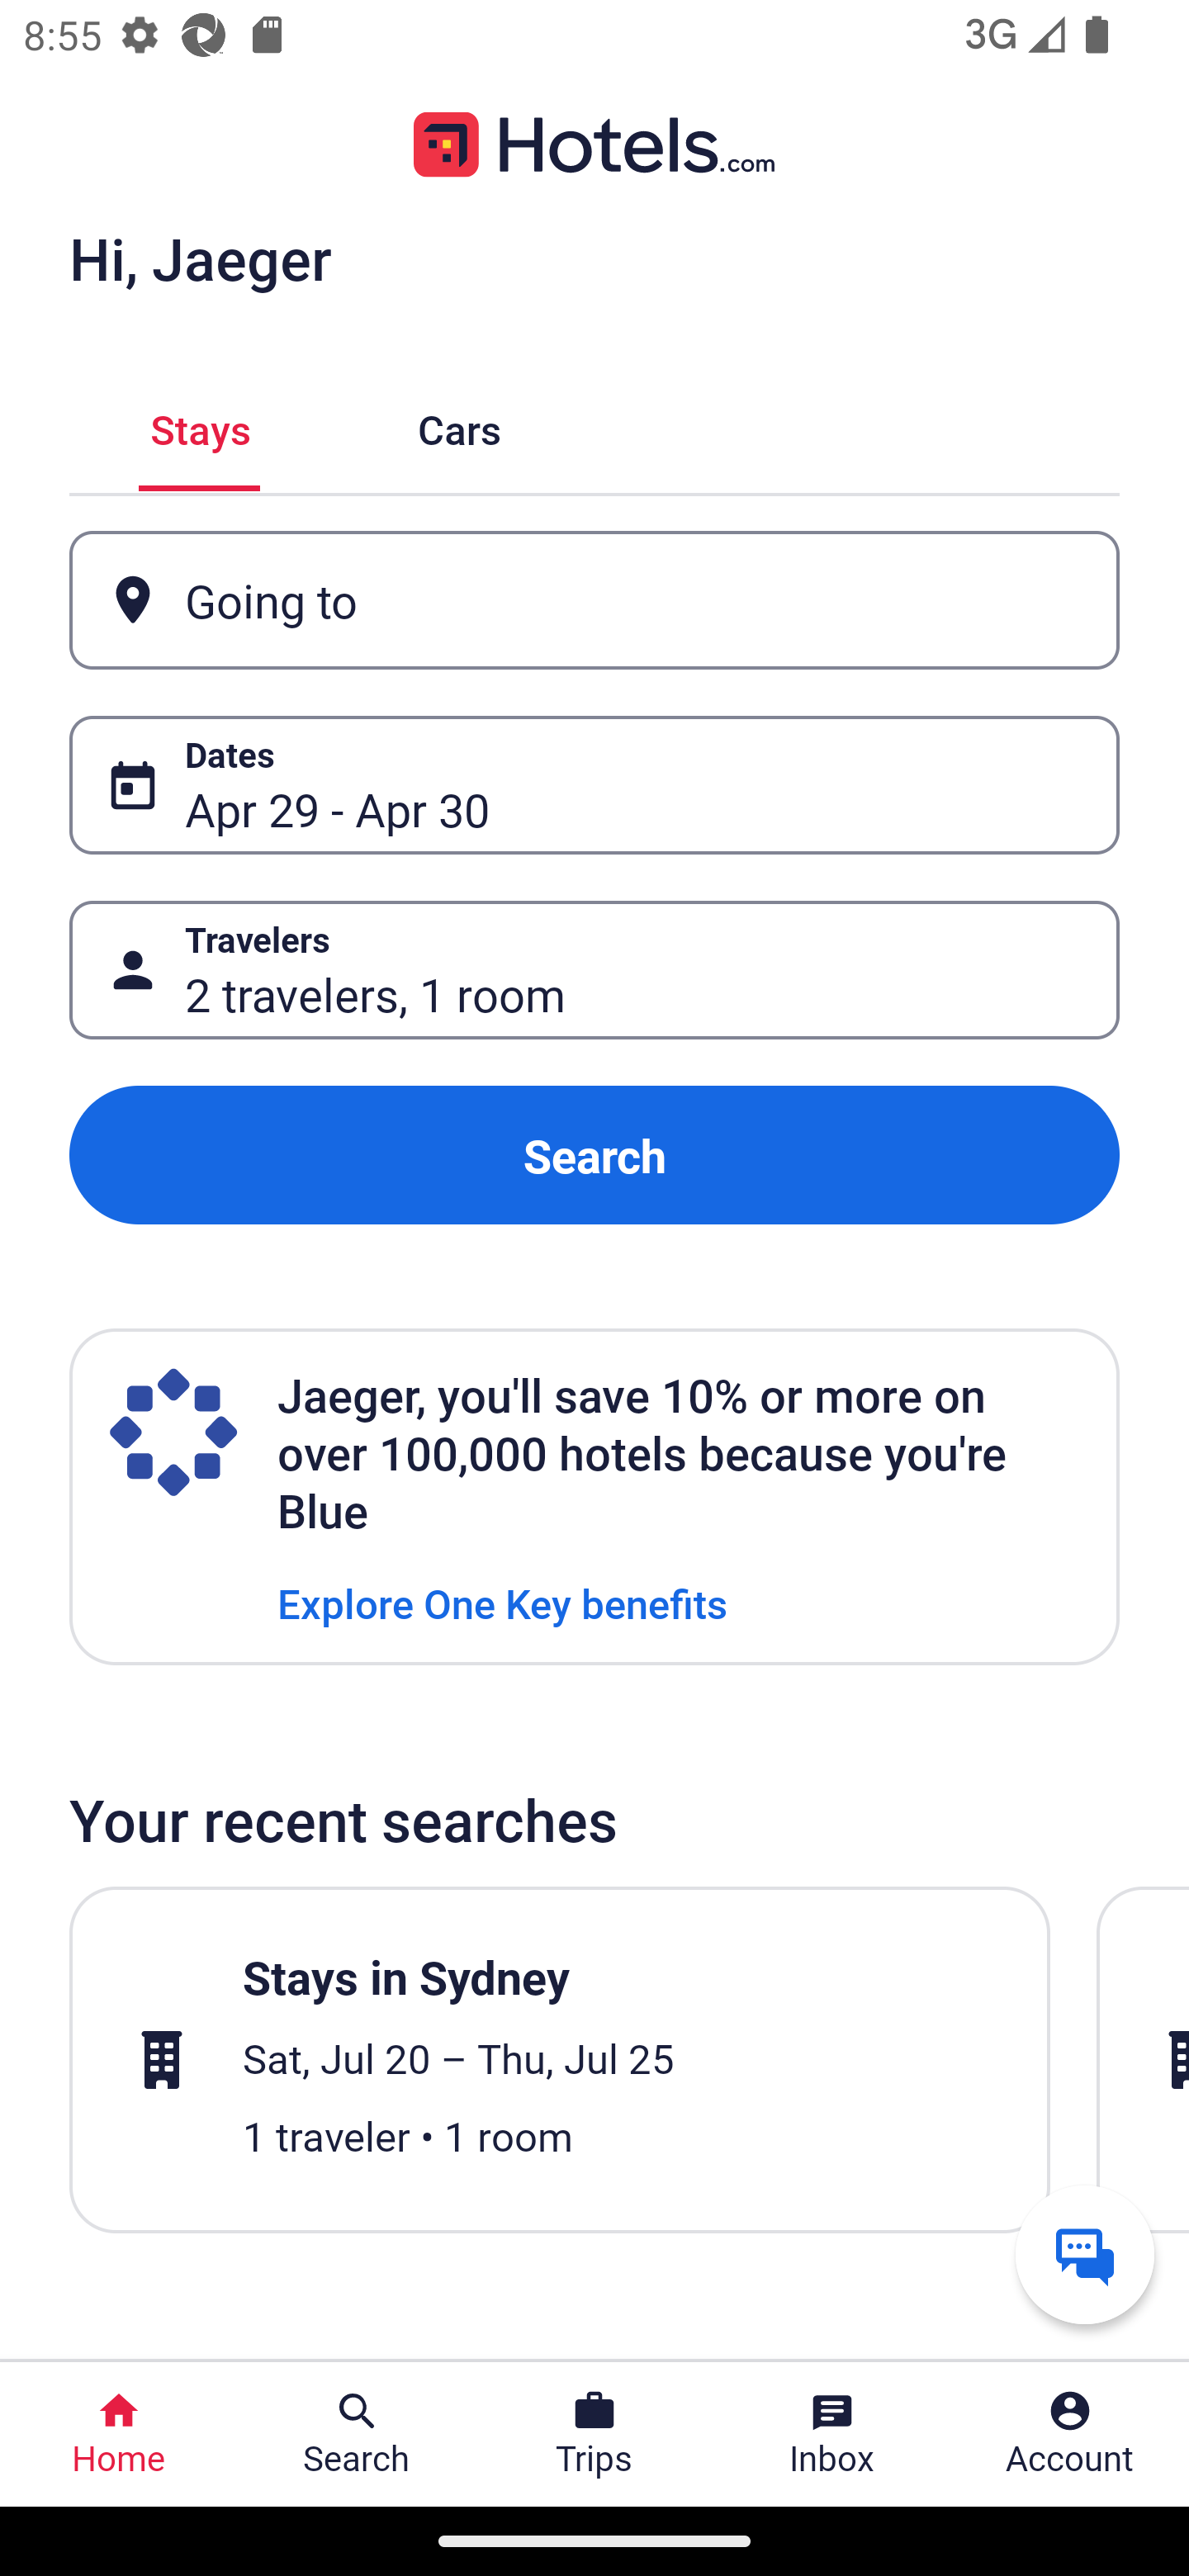  What do you see at coordinates (594, 785) in the screenshot?
I see `Dates Button Apr 29 - Apr 30` at bounding box center [594, 785].